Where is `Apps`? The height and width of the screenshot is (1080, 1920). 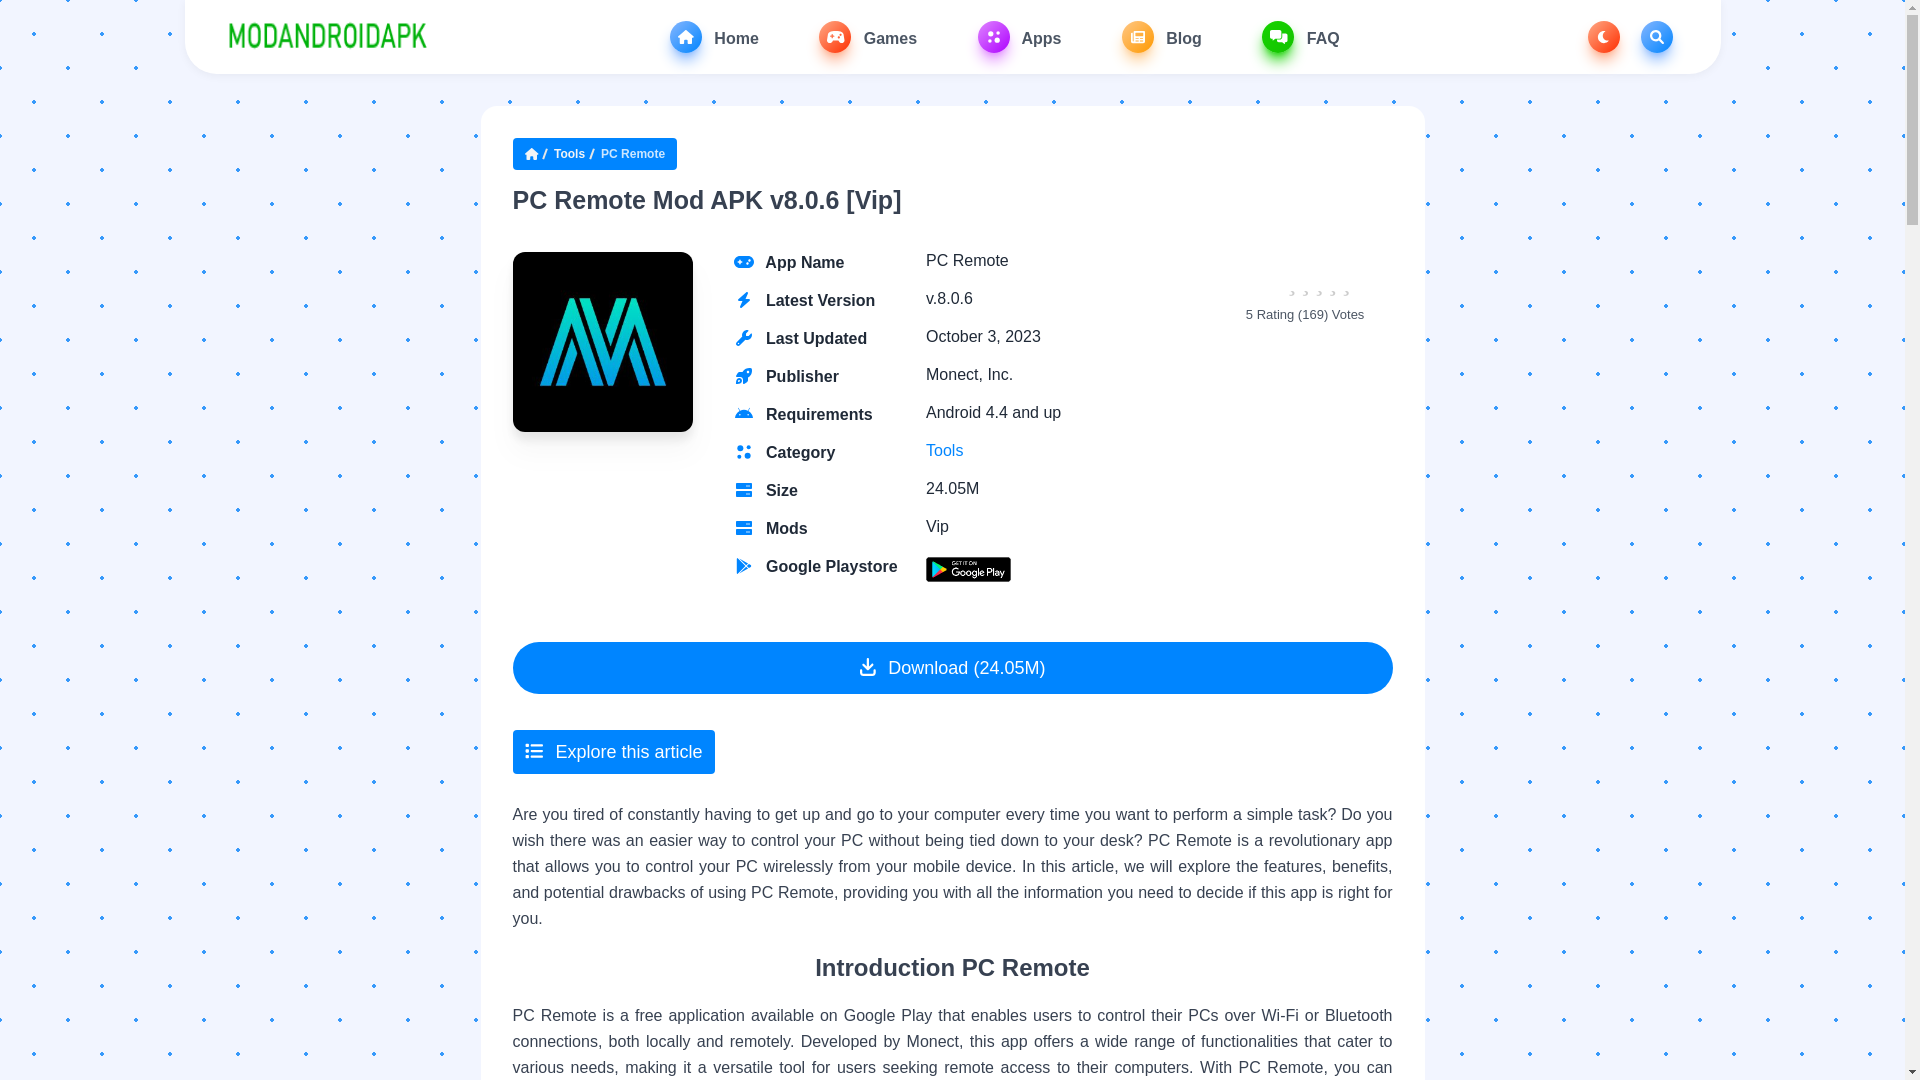
Apps is located at coordinates (1019, 36).